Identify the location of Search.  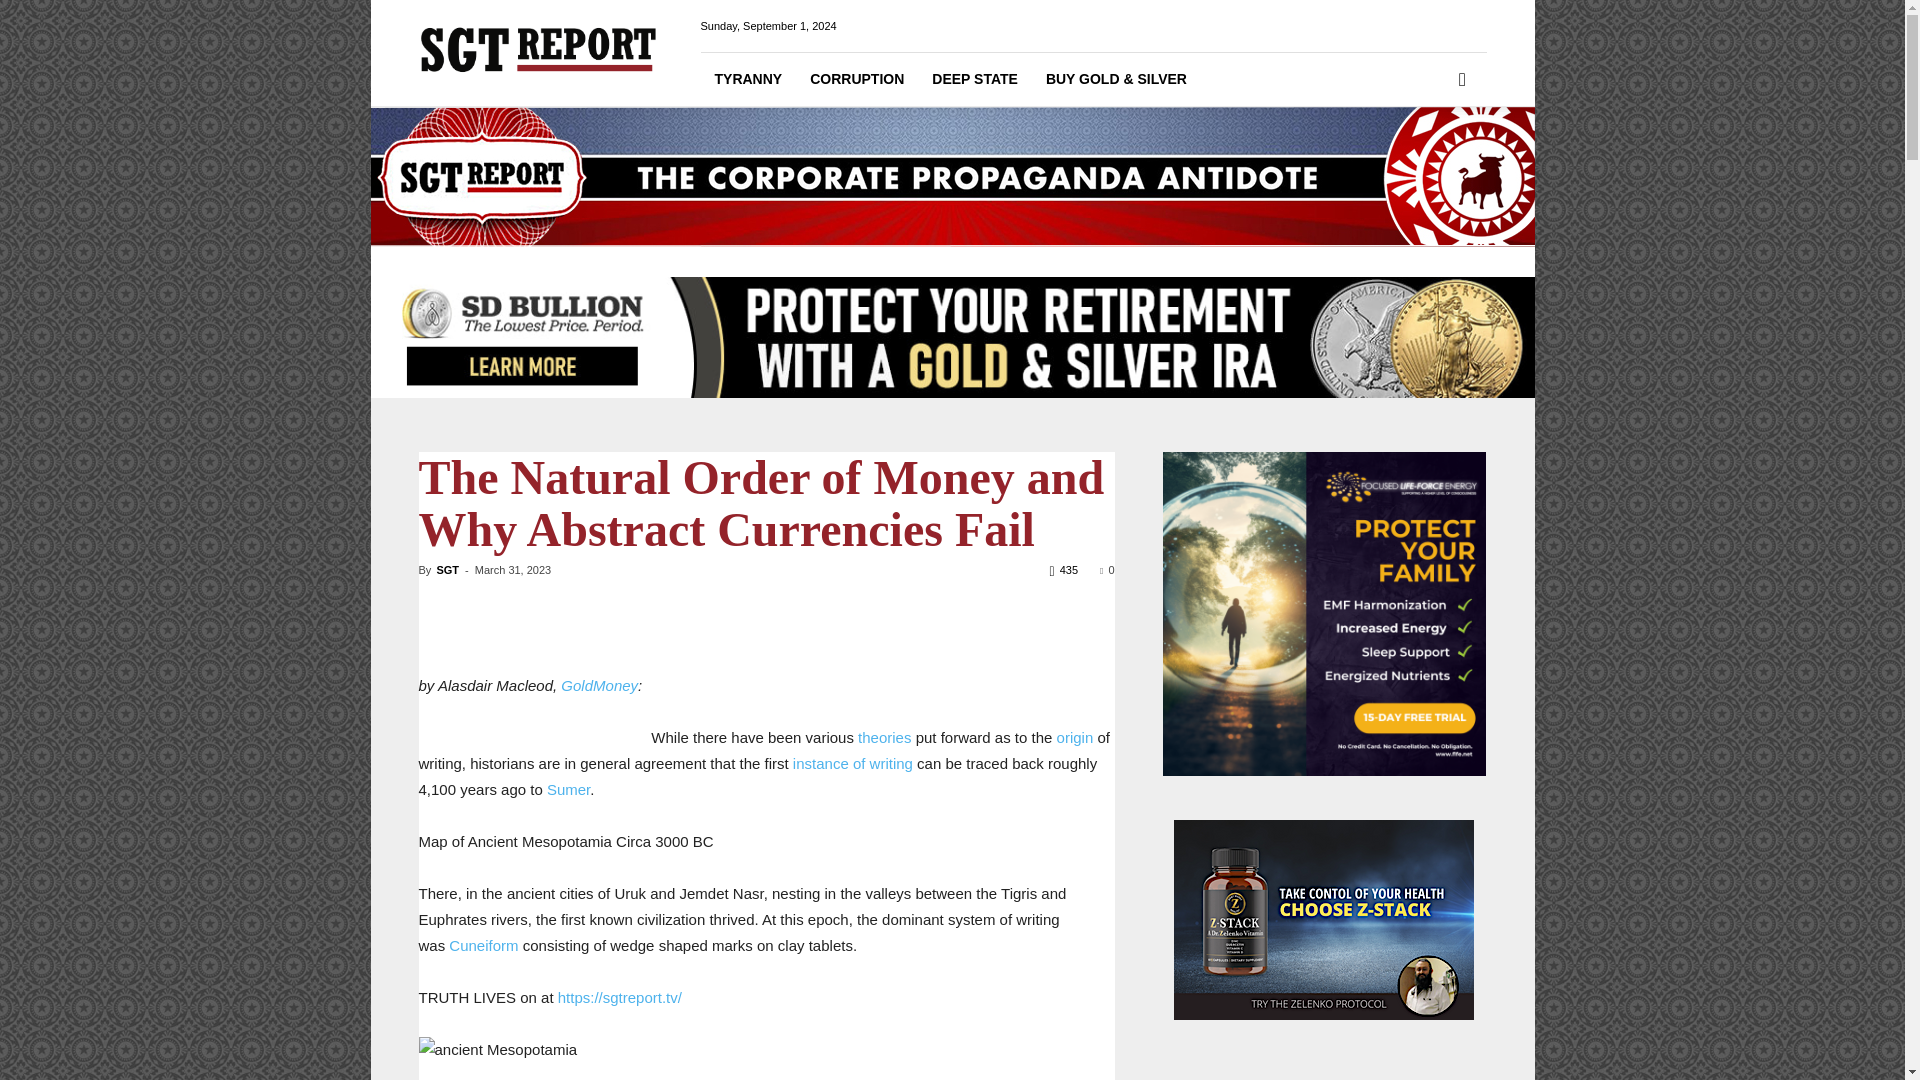
(1430, 162).